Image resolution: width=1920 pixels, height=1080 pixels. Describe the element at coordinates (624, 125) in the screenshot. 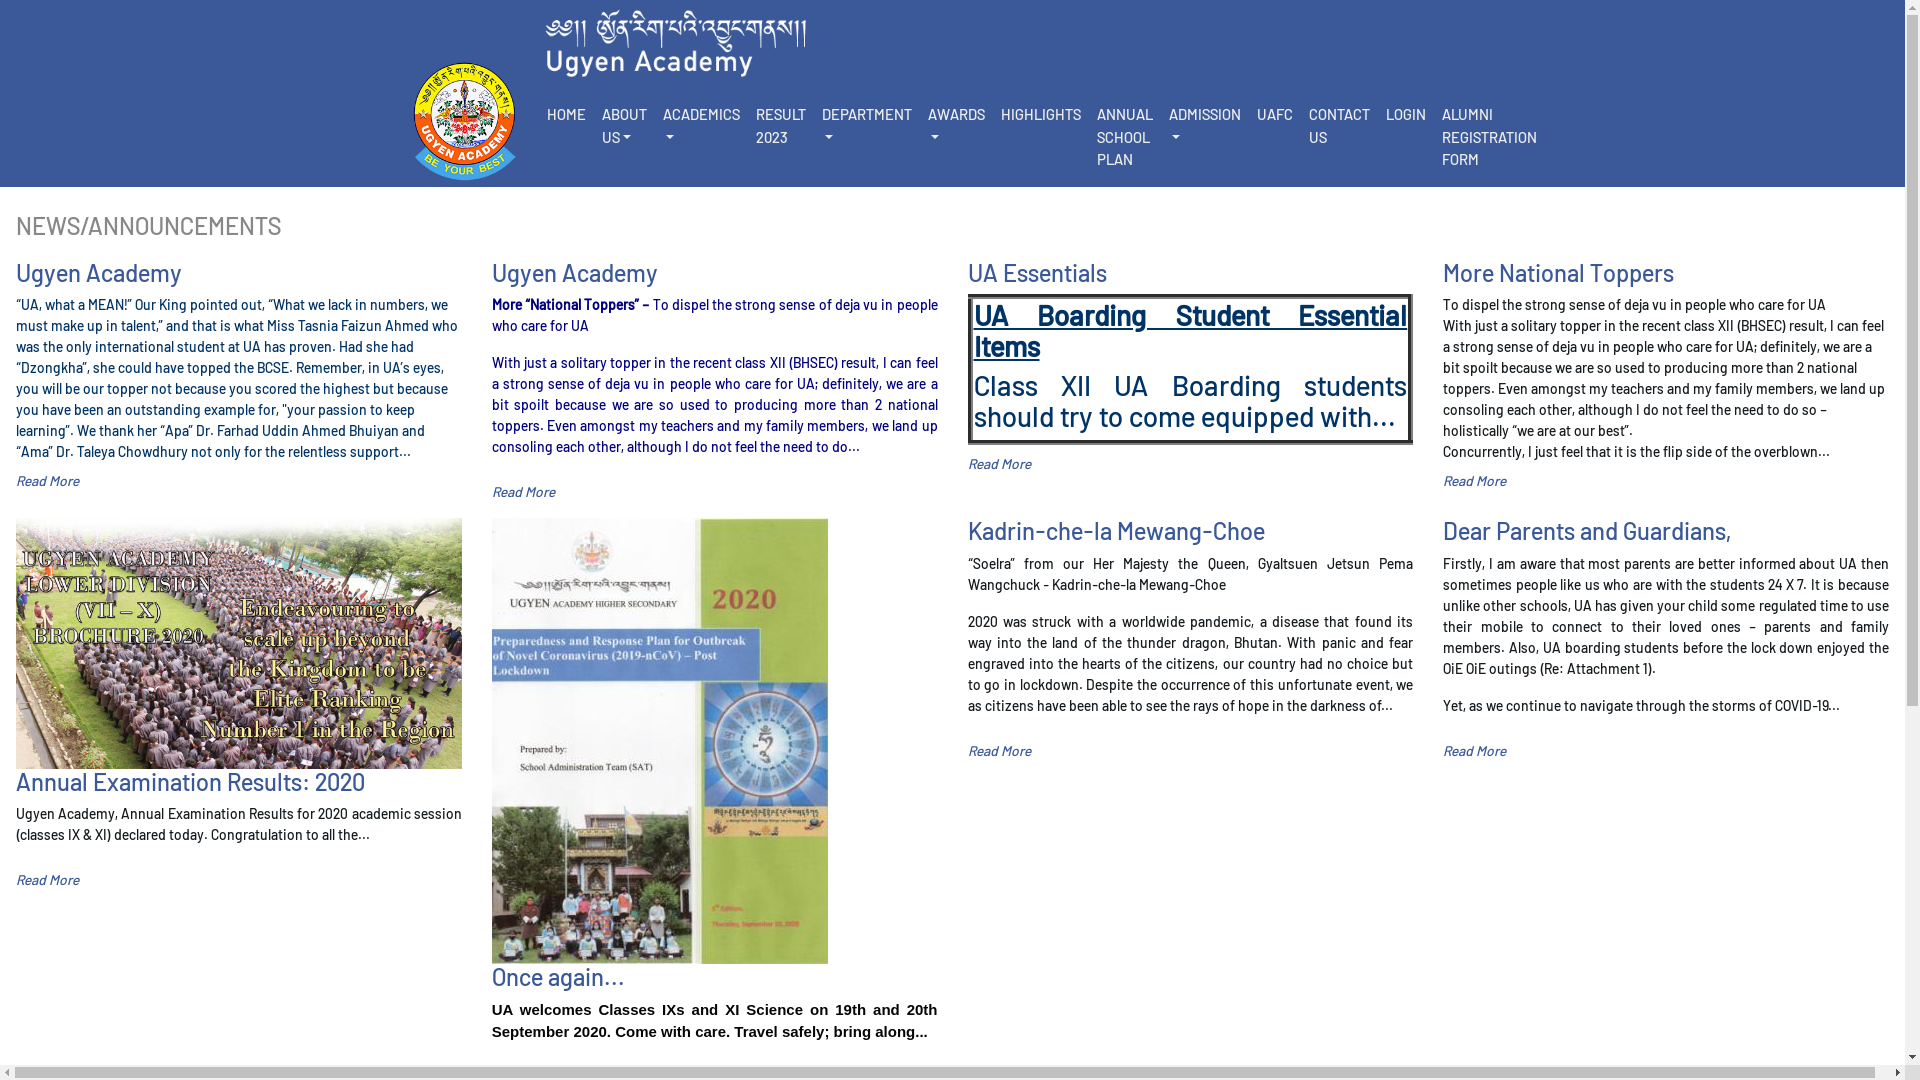

I see `ABOUT US` at that location.